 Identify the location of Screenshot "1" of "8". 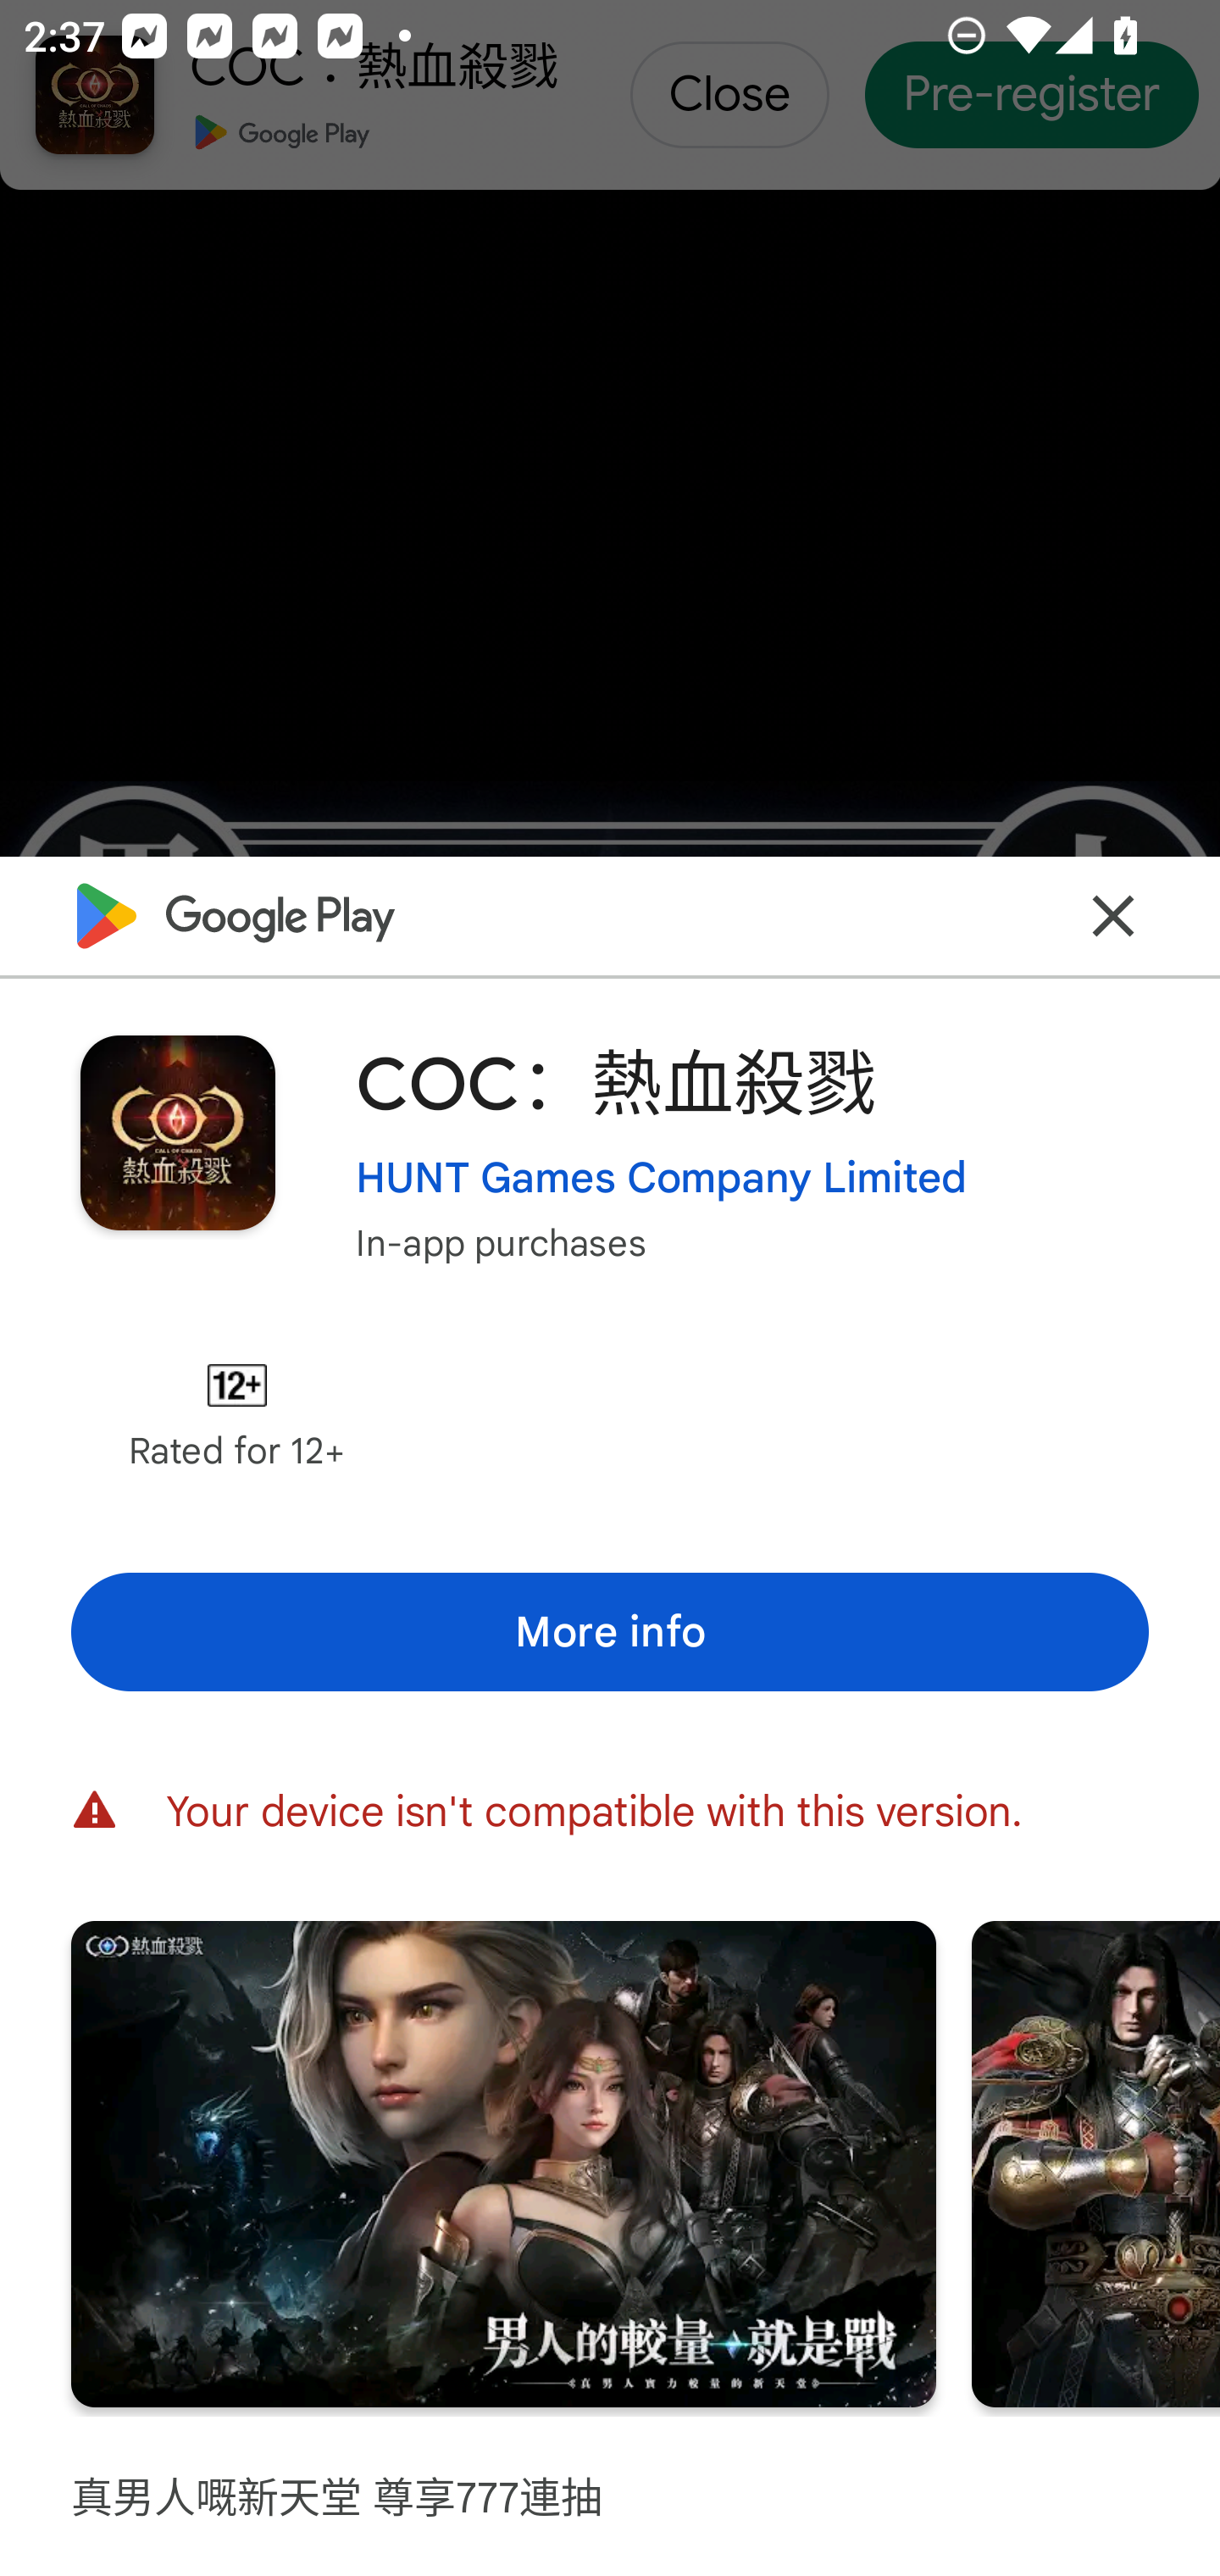
(503, 2164).